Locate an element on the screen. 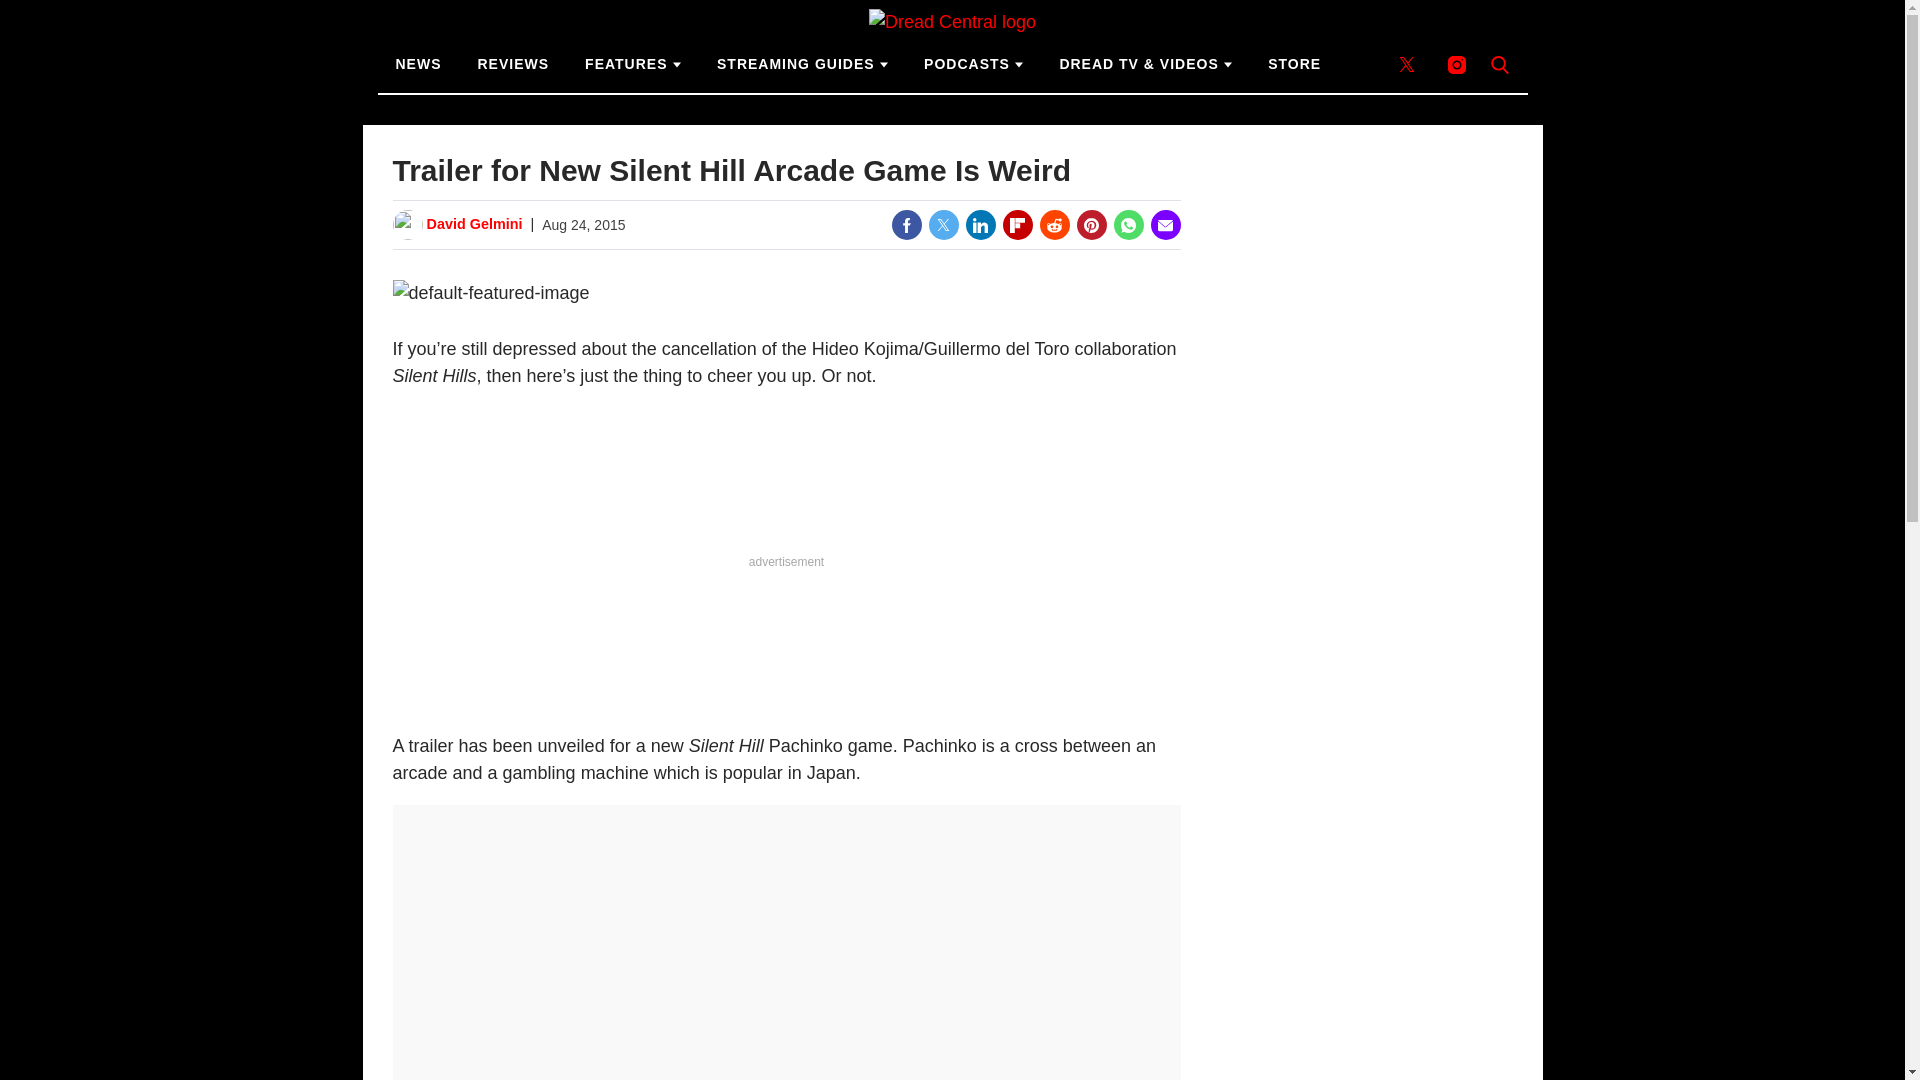  Share on Facebook is located at coordinates (906, 224).